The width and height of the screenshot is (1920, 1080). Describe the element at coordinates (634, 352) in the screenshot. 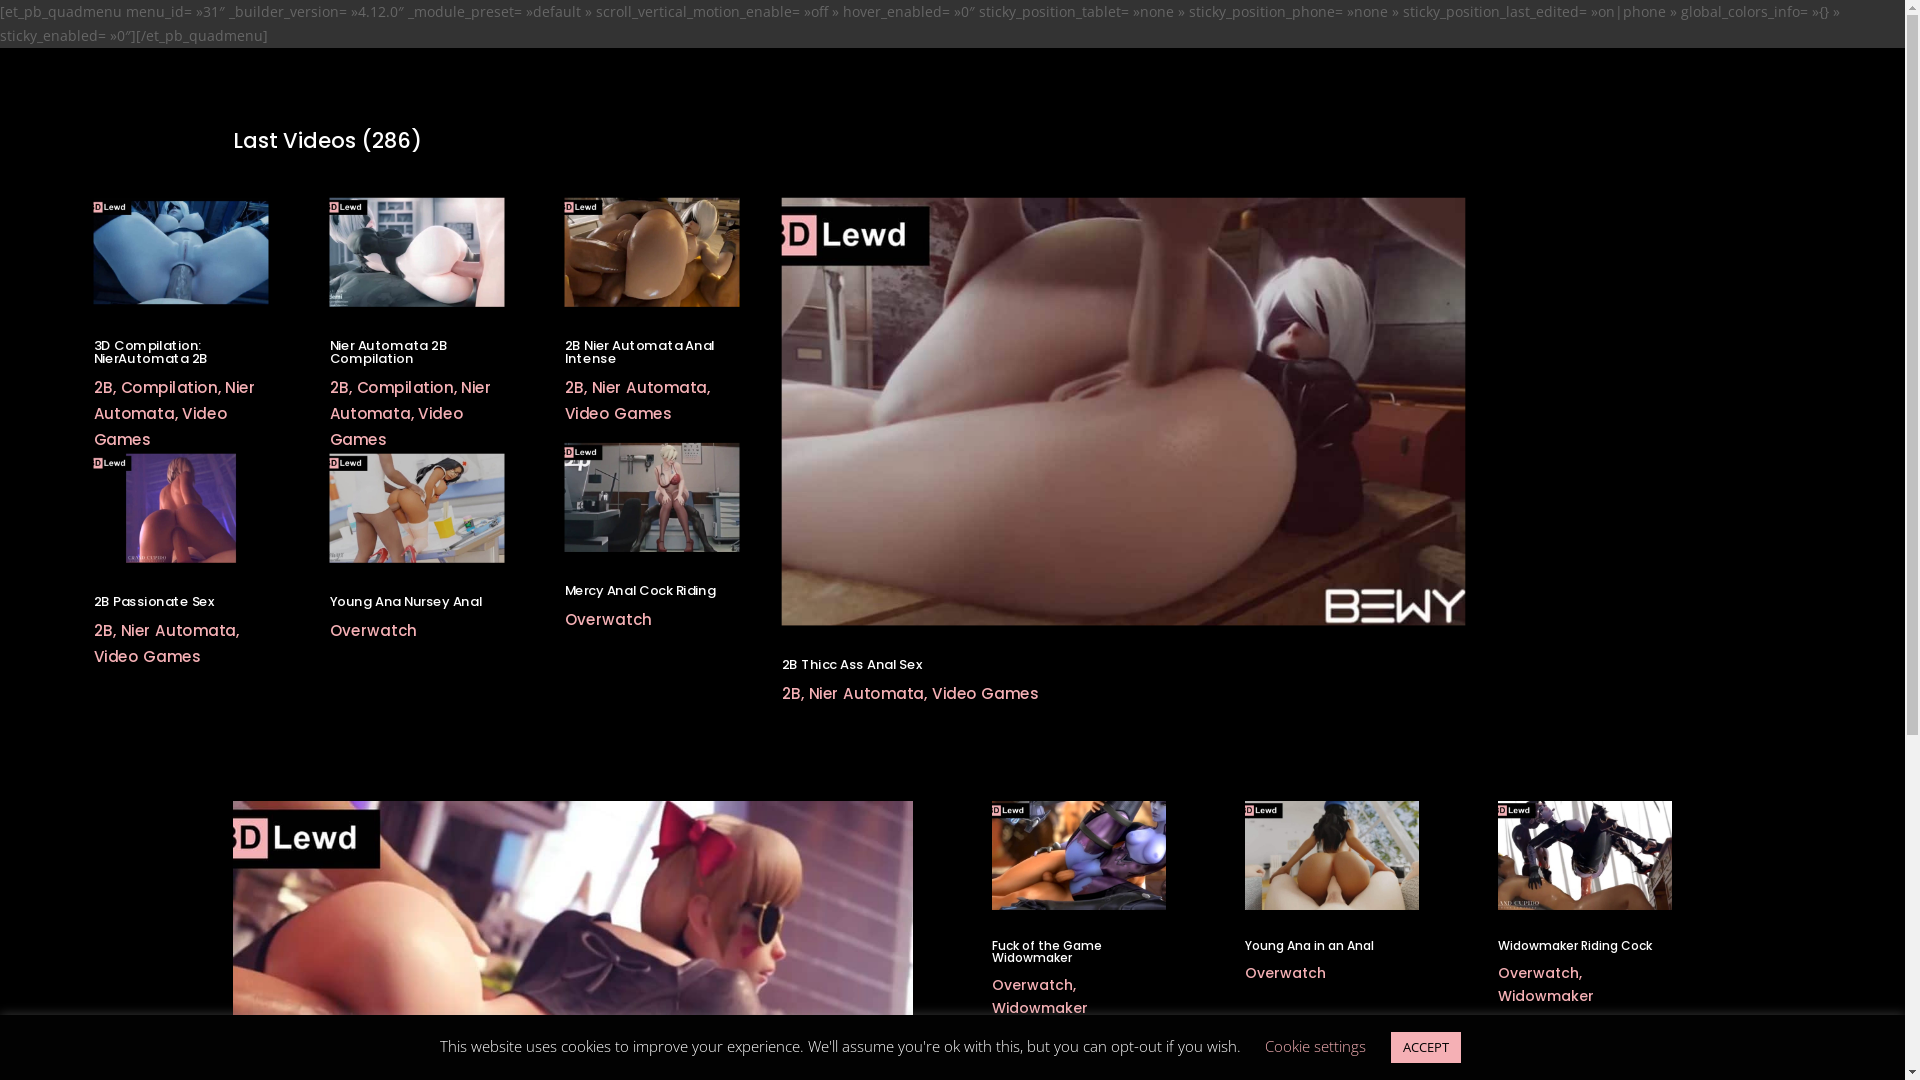

I see `2B Nier Automata Anal Intense` at that location.